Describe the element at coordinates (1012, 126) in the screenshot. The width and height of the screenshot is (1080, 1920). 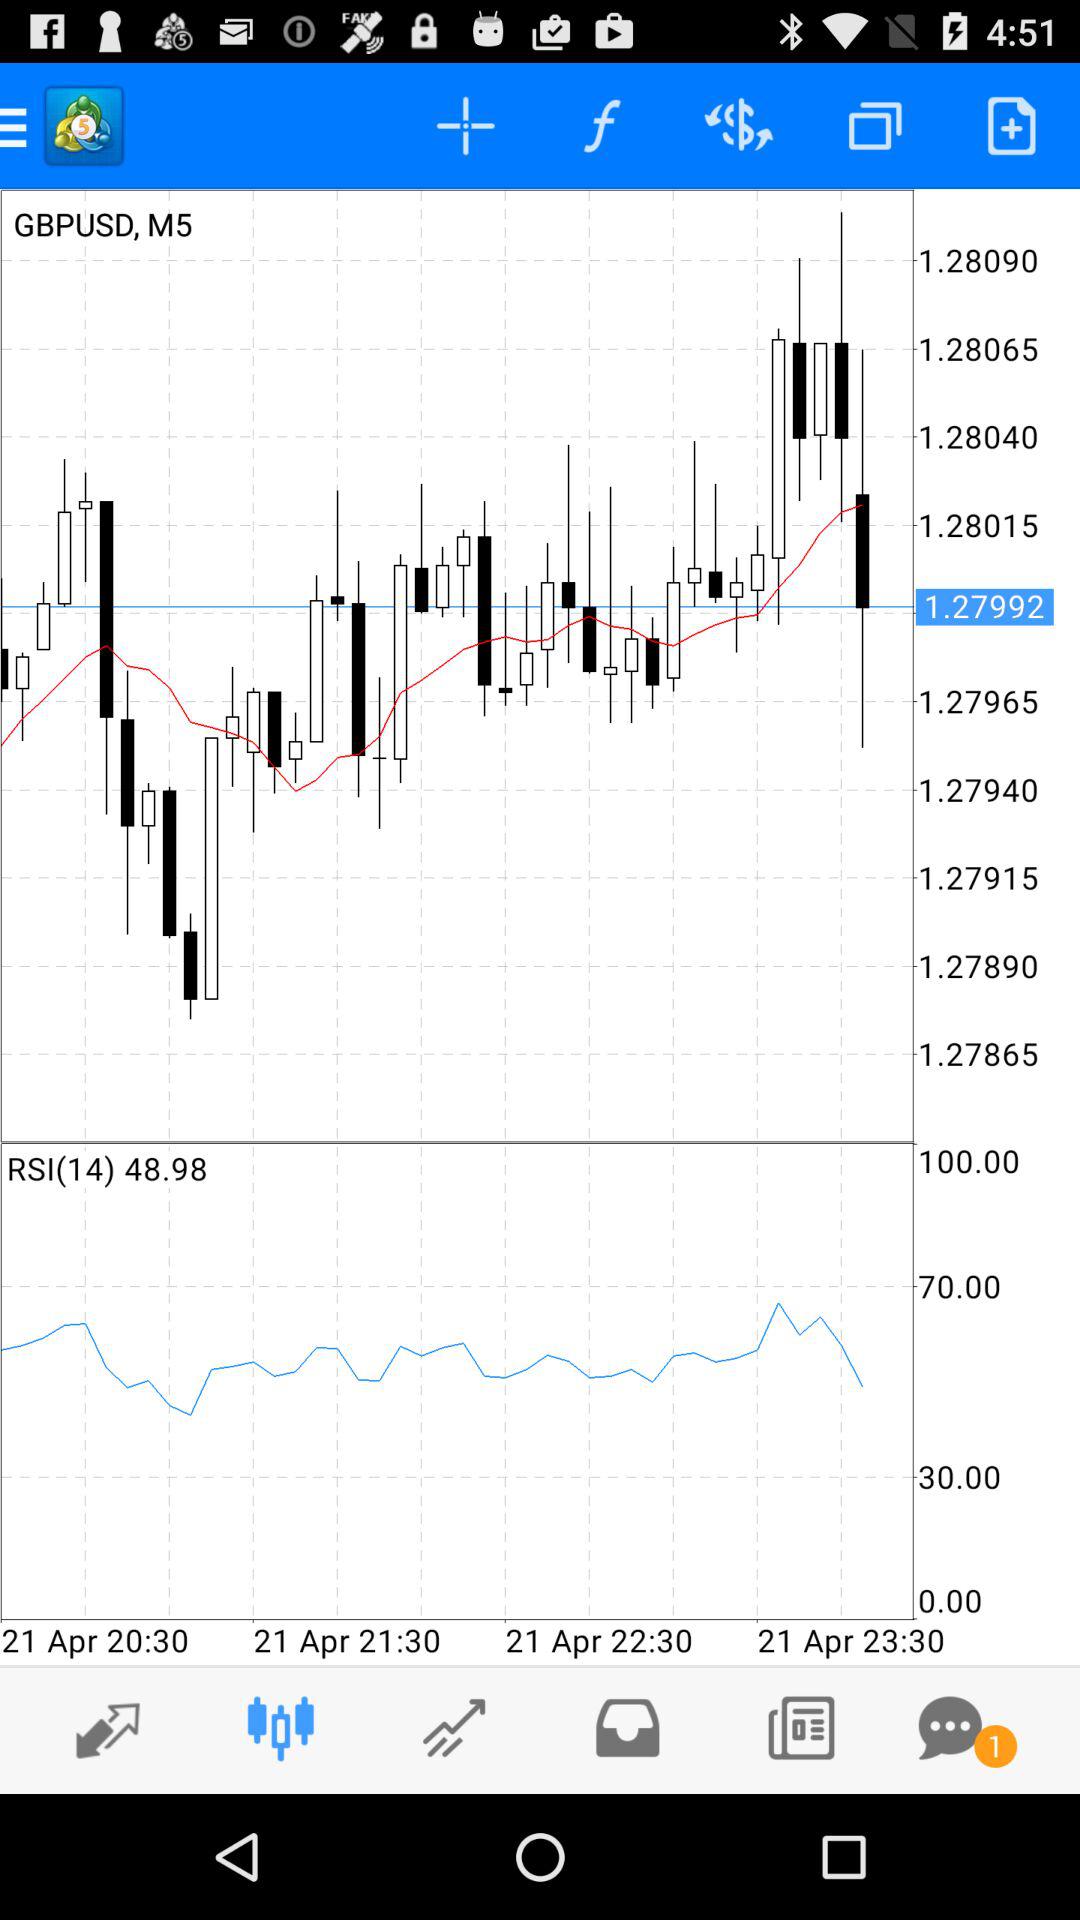
I see `click on add more icon` at that location.